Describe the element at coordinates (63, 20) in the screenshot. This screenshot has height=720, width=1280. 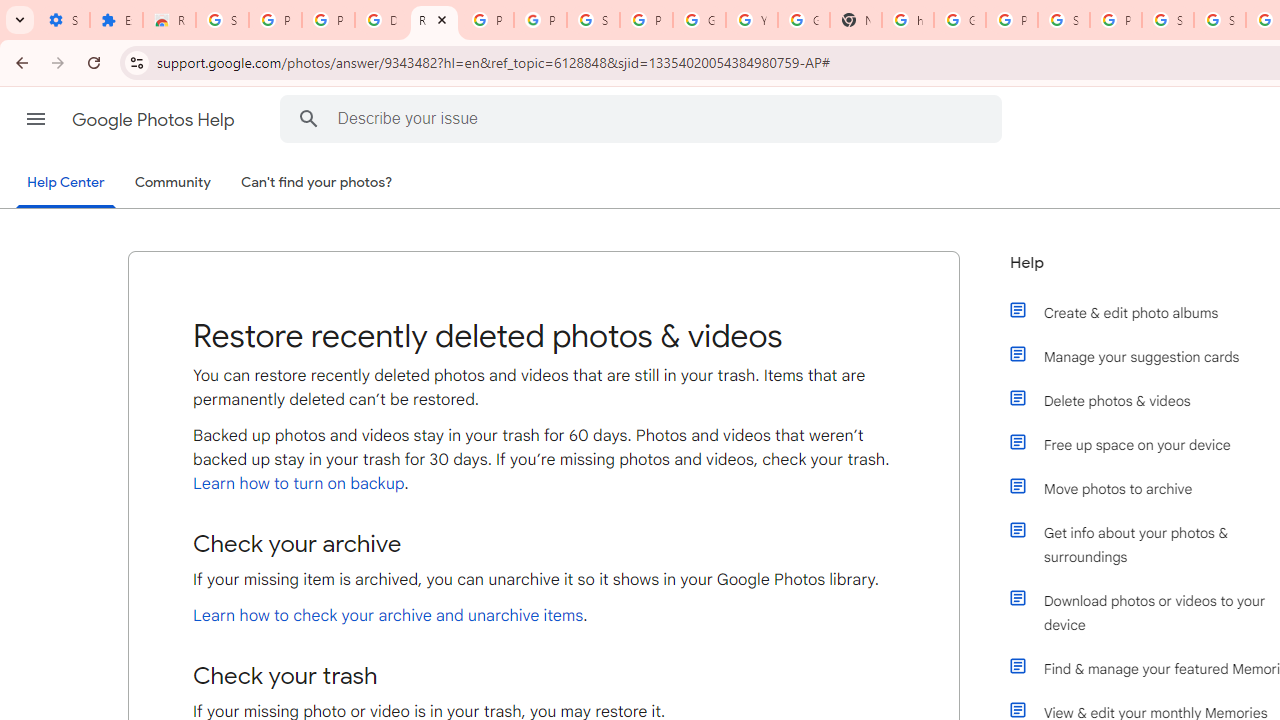
I see `Settings - On startup` at that location.